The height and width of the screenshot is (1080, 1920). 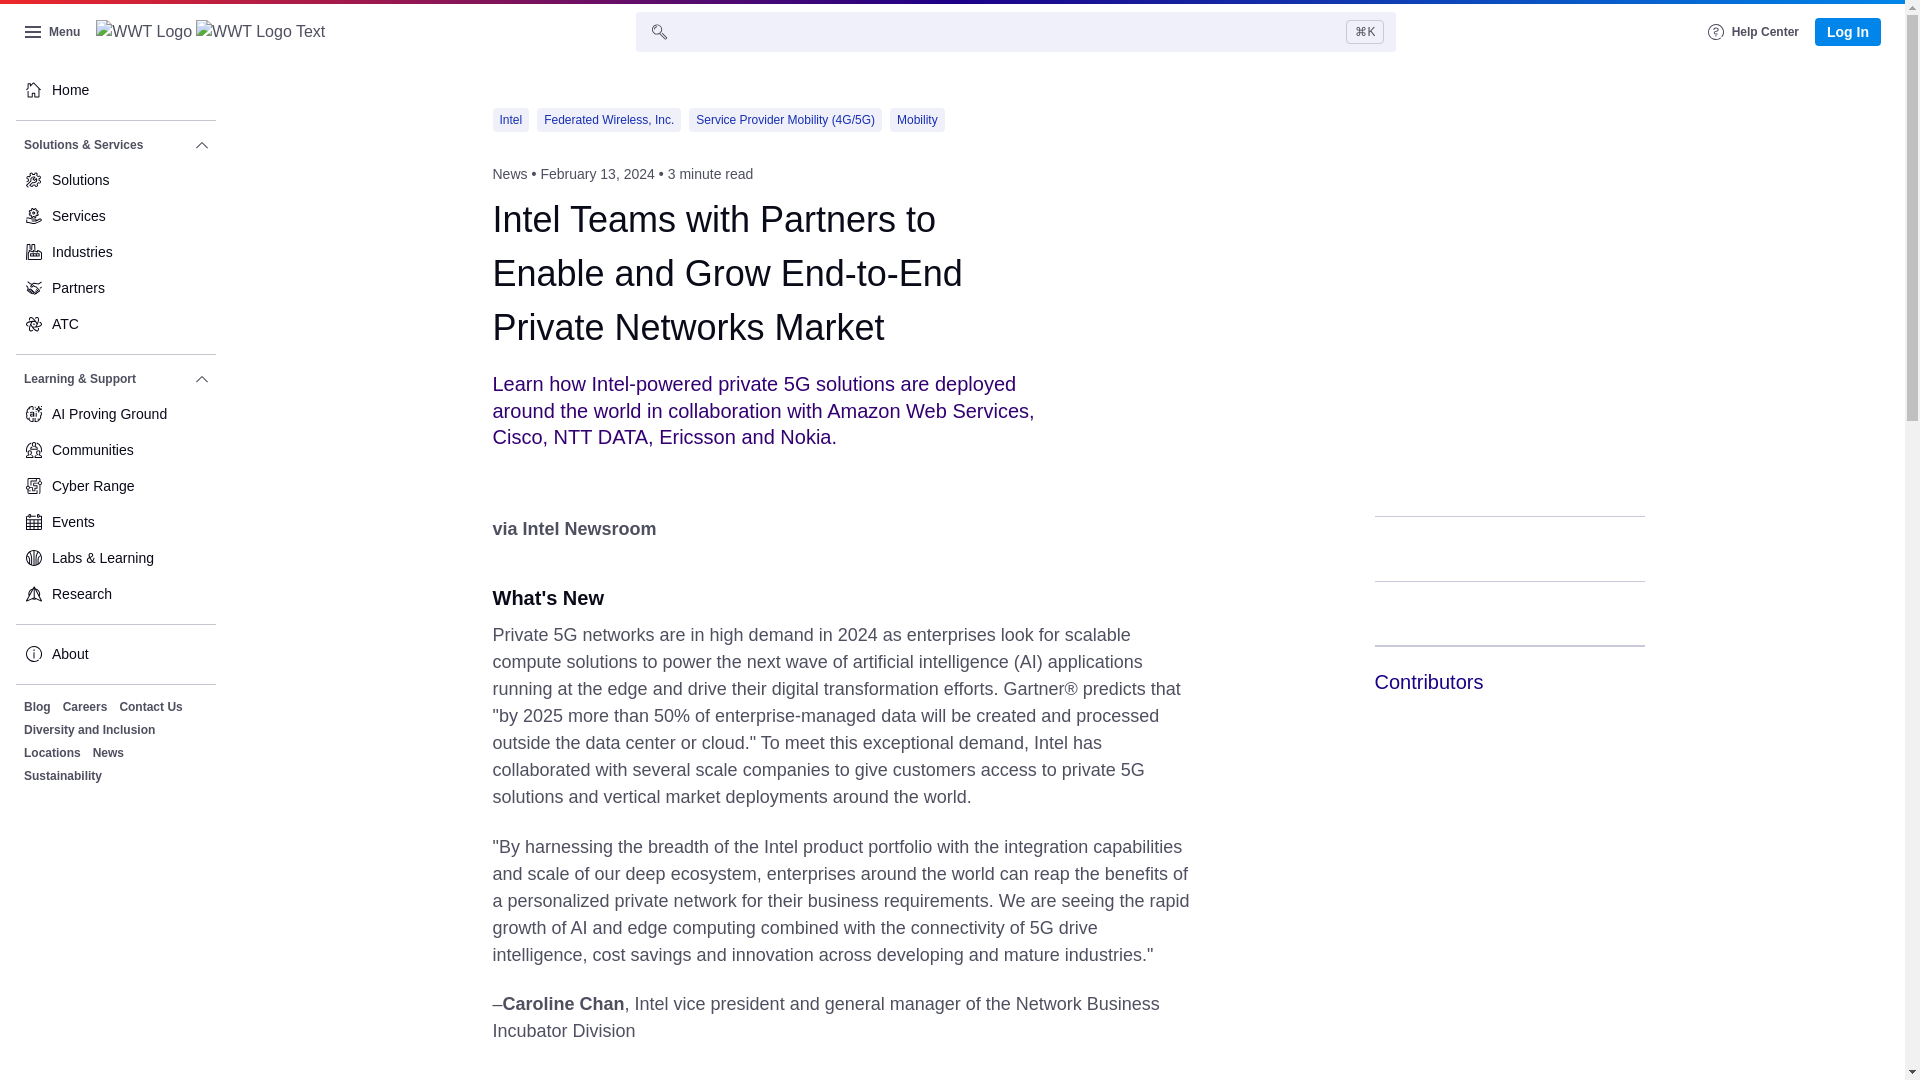 What do you see at coordinates (115, 90) in the screenshot?
I see `Home` at bounding box center [115, 90].